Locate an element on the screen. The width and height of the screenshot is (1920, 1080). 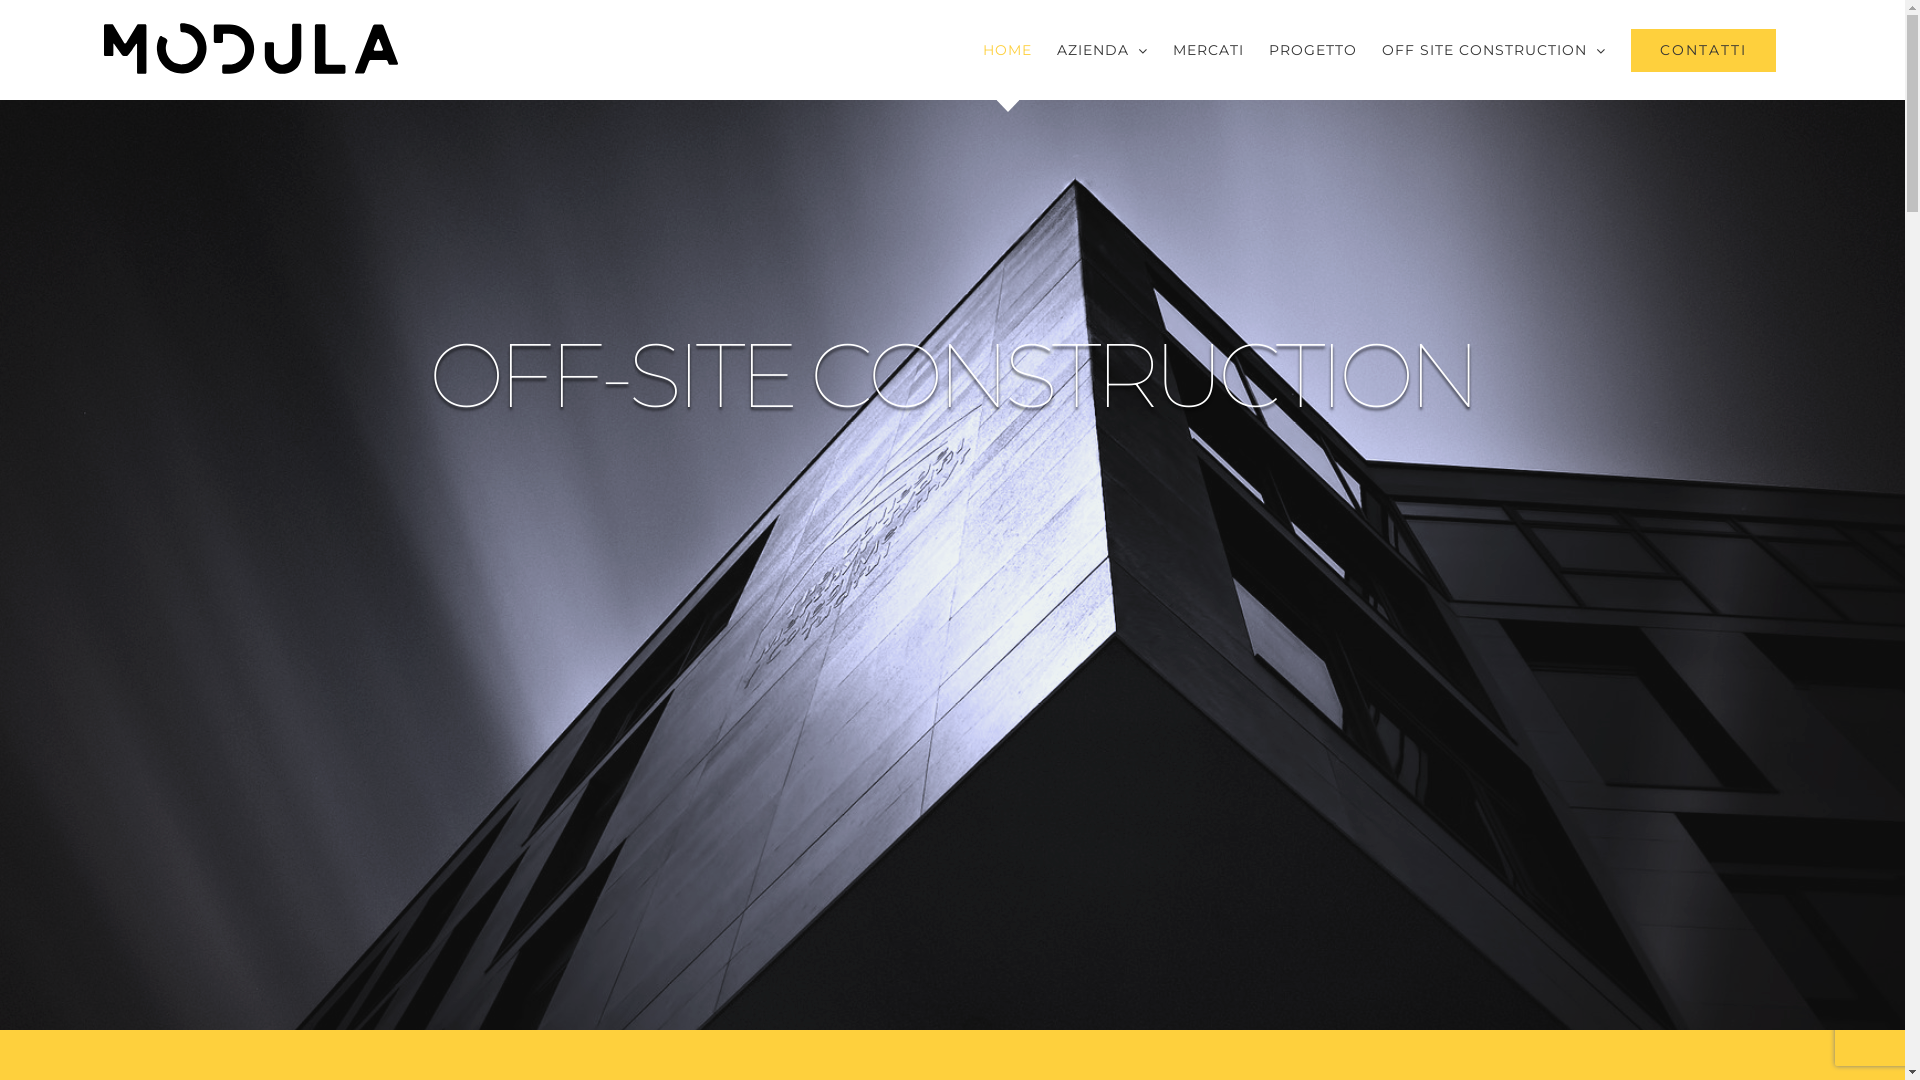
CONTATTI is located at coordinates (1704, 50).